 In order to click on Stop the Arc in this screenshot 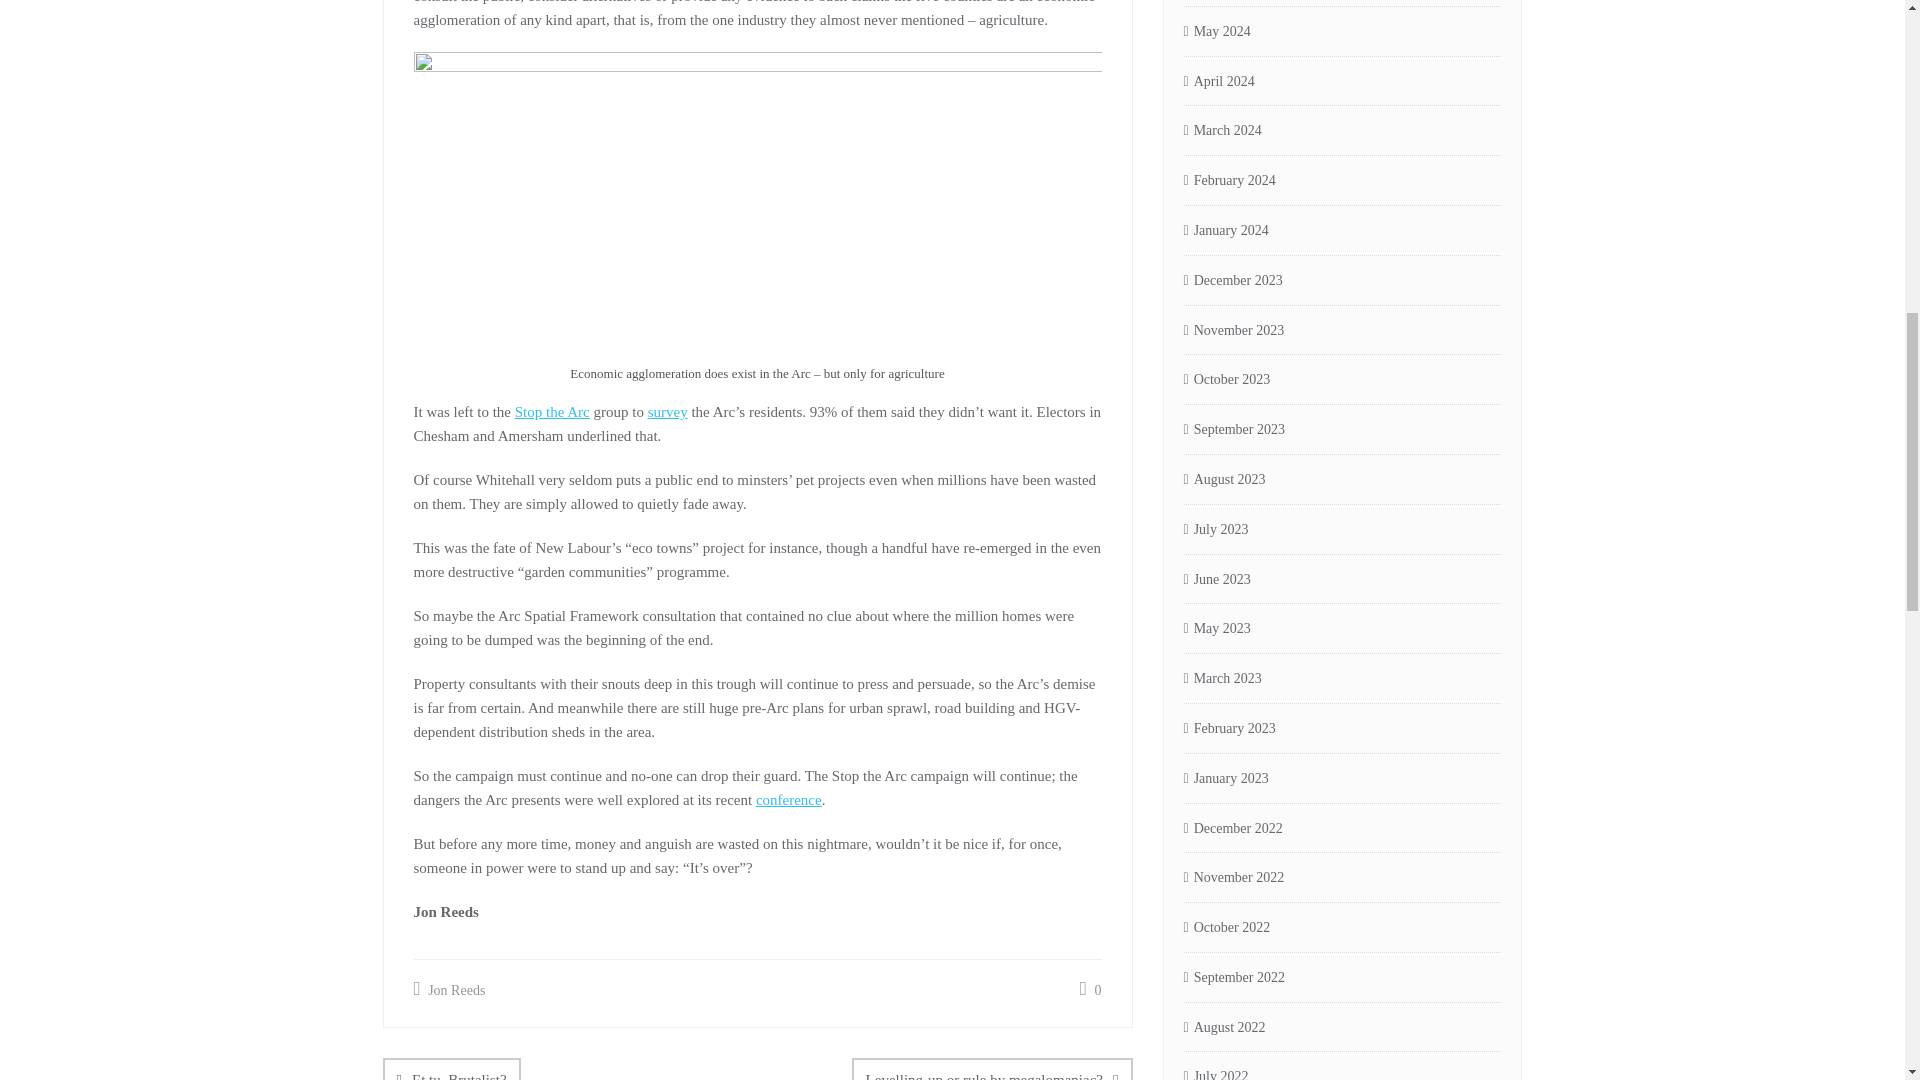, I will do `click(552, 412)`.